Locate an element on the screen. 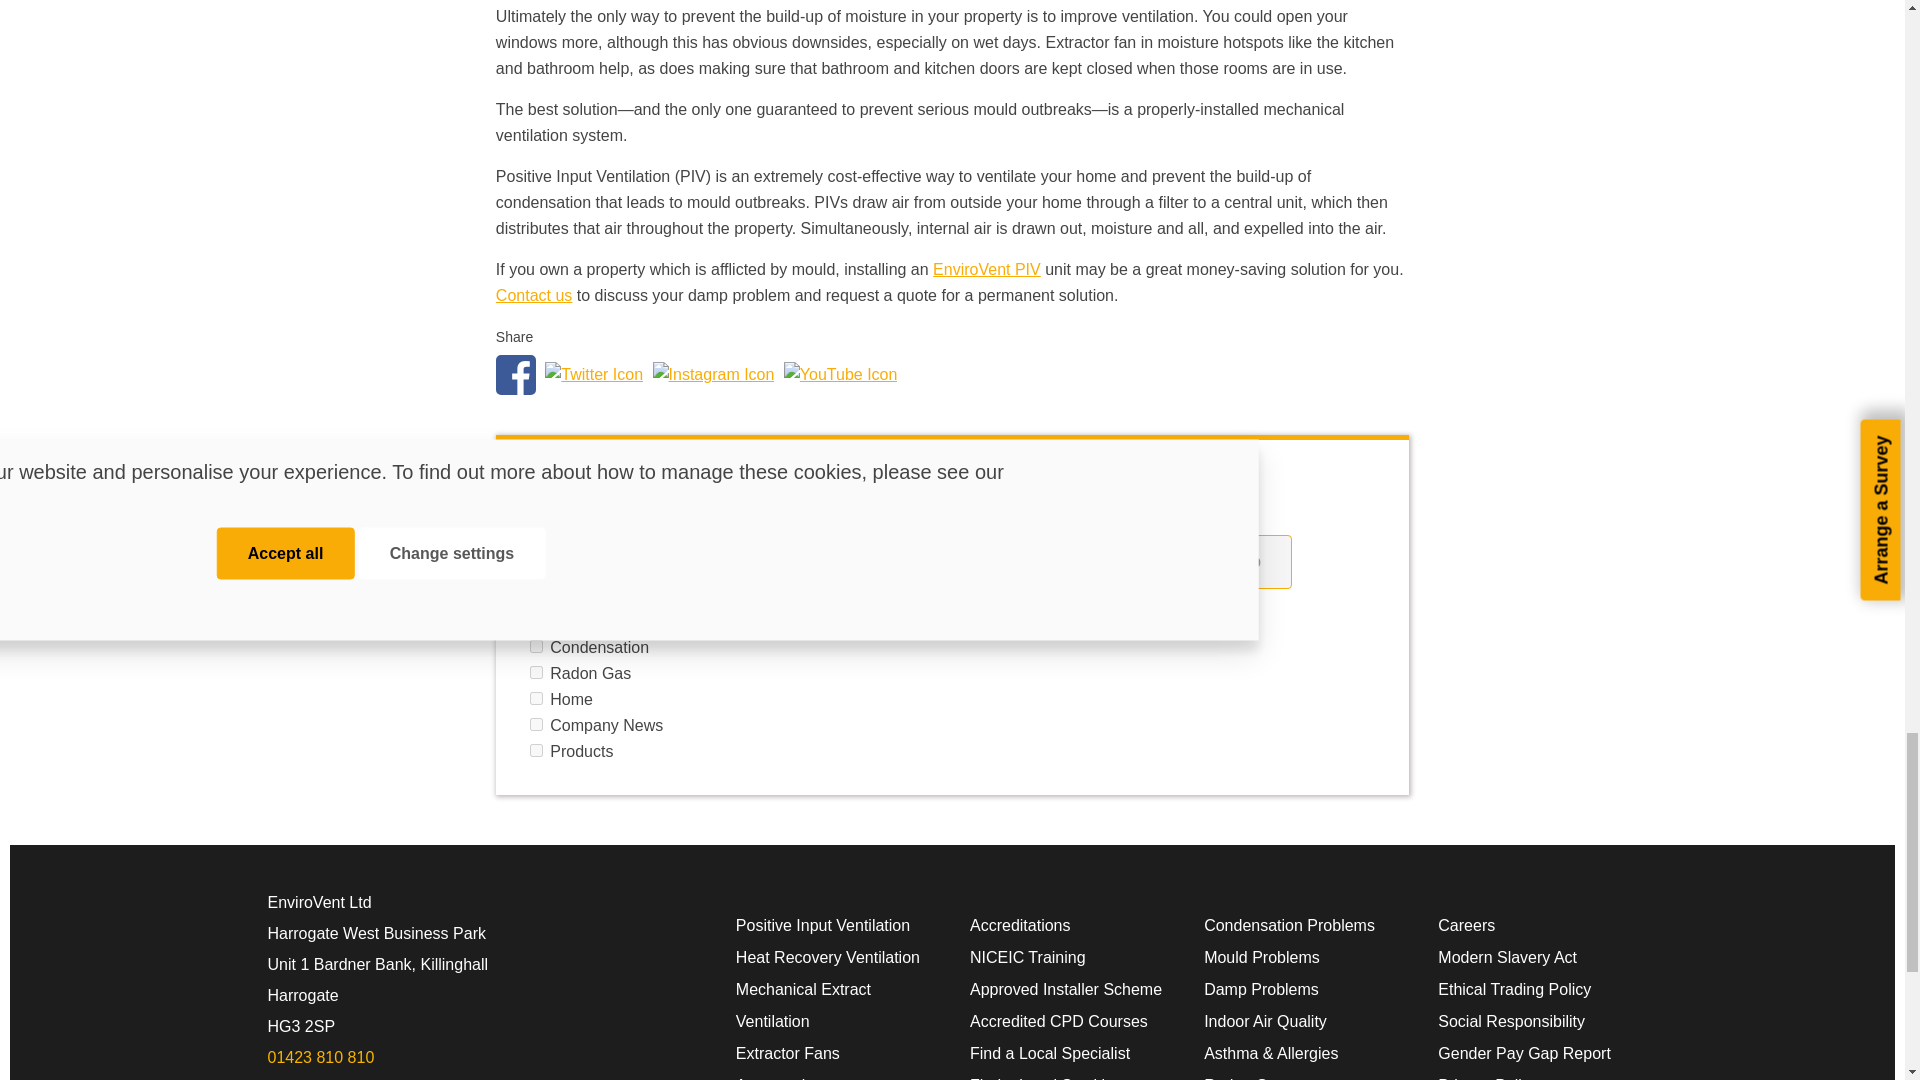  Mould is located at coordinates (536, 620).